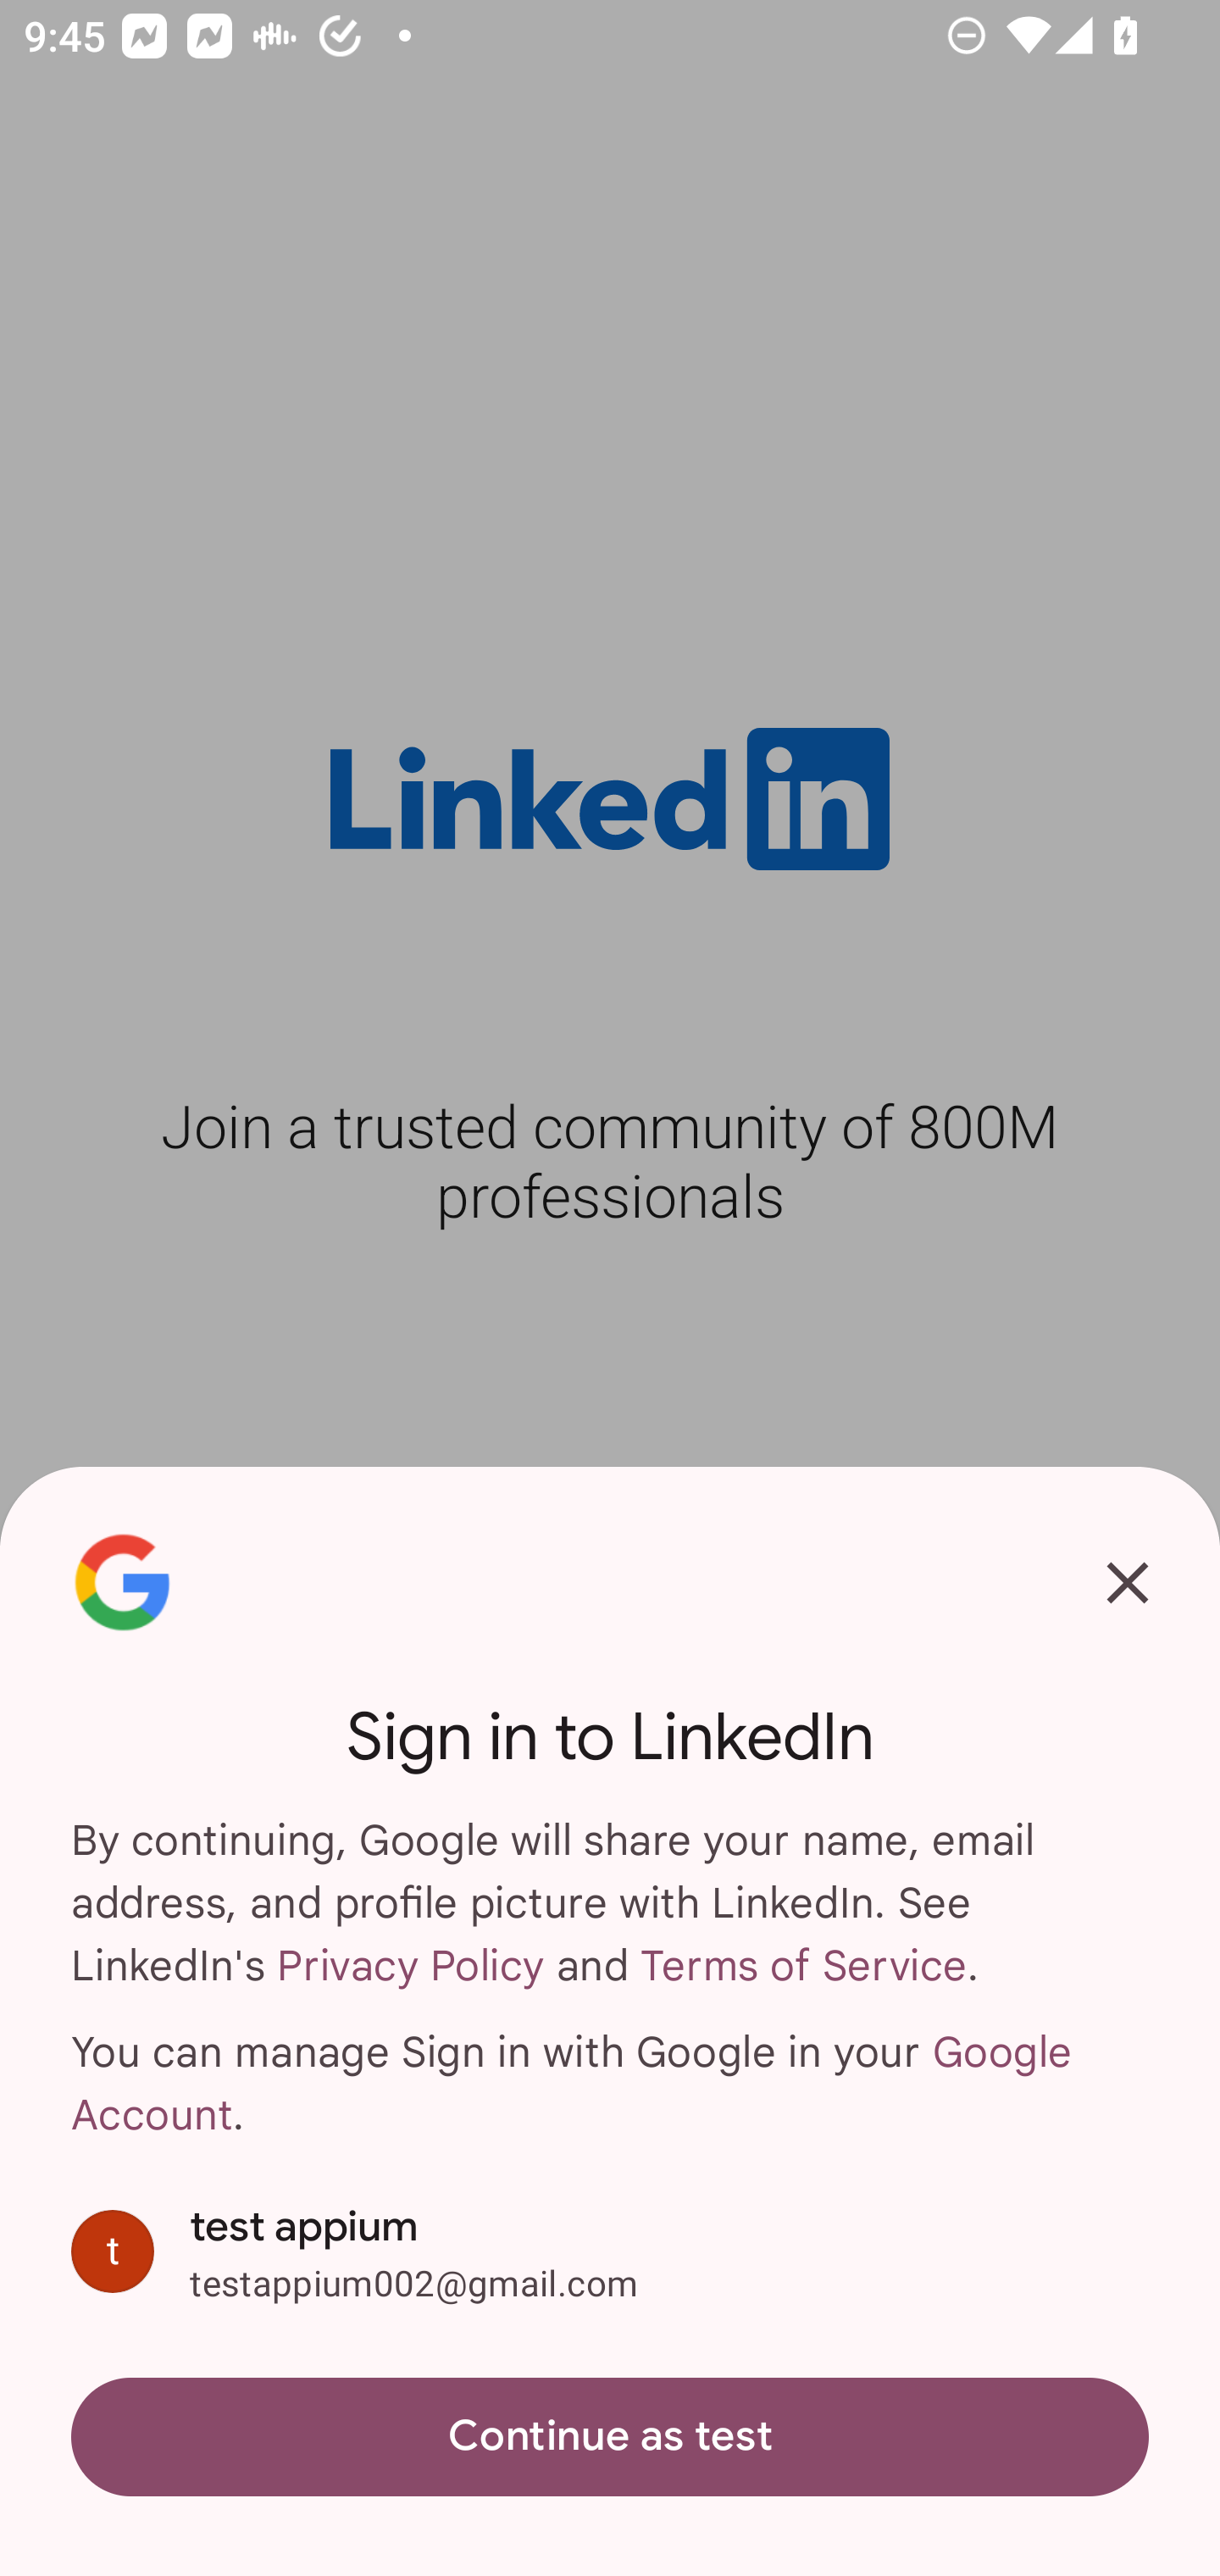 The image size is (1220, 2576). What do you see at coordinates (610, 2436) in the screenshot?
I see `Continue as test` at bounding box center [610, 2436].